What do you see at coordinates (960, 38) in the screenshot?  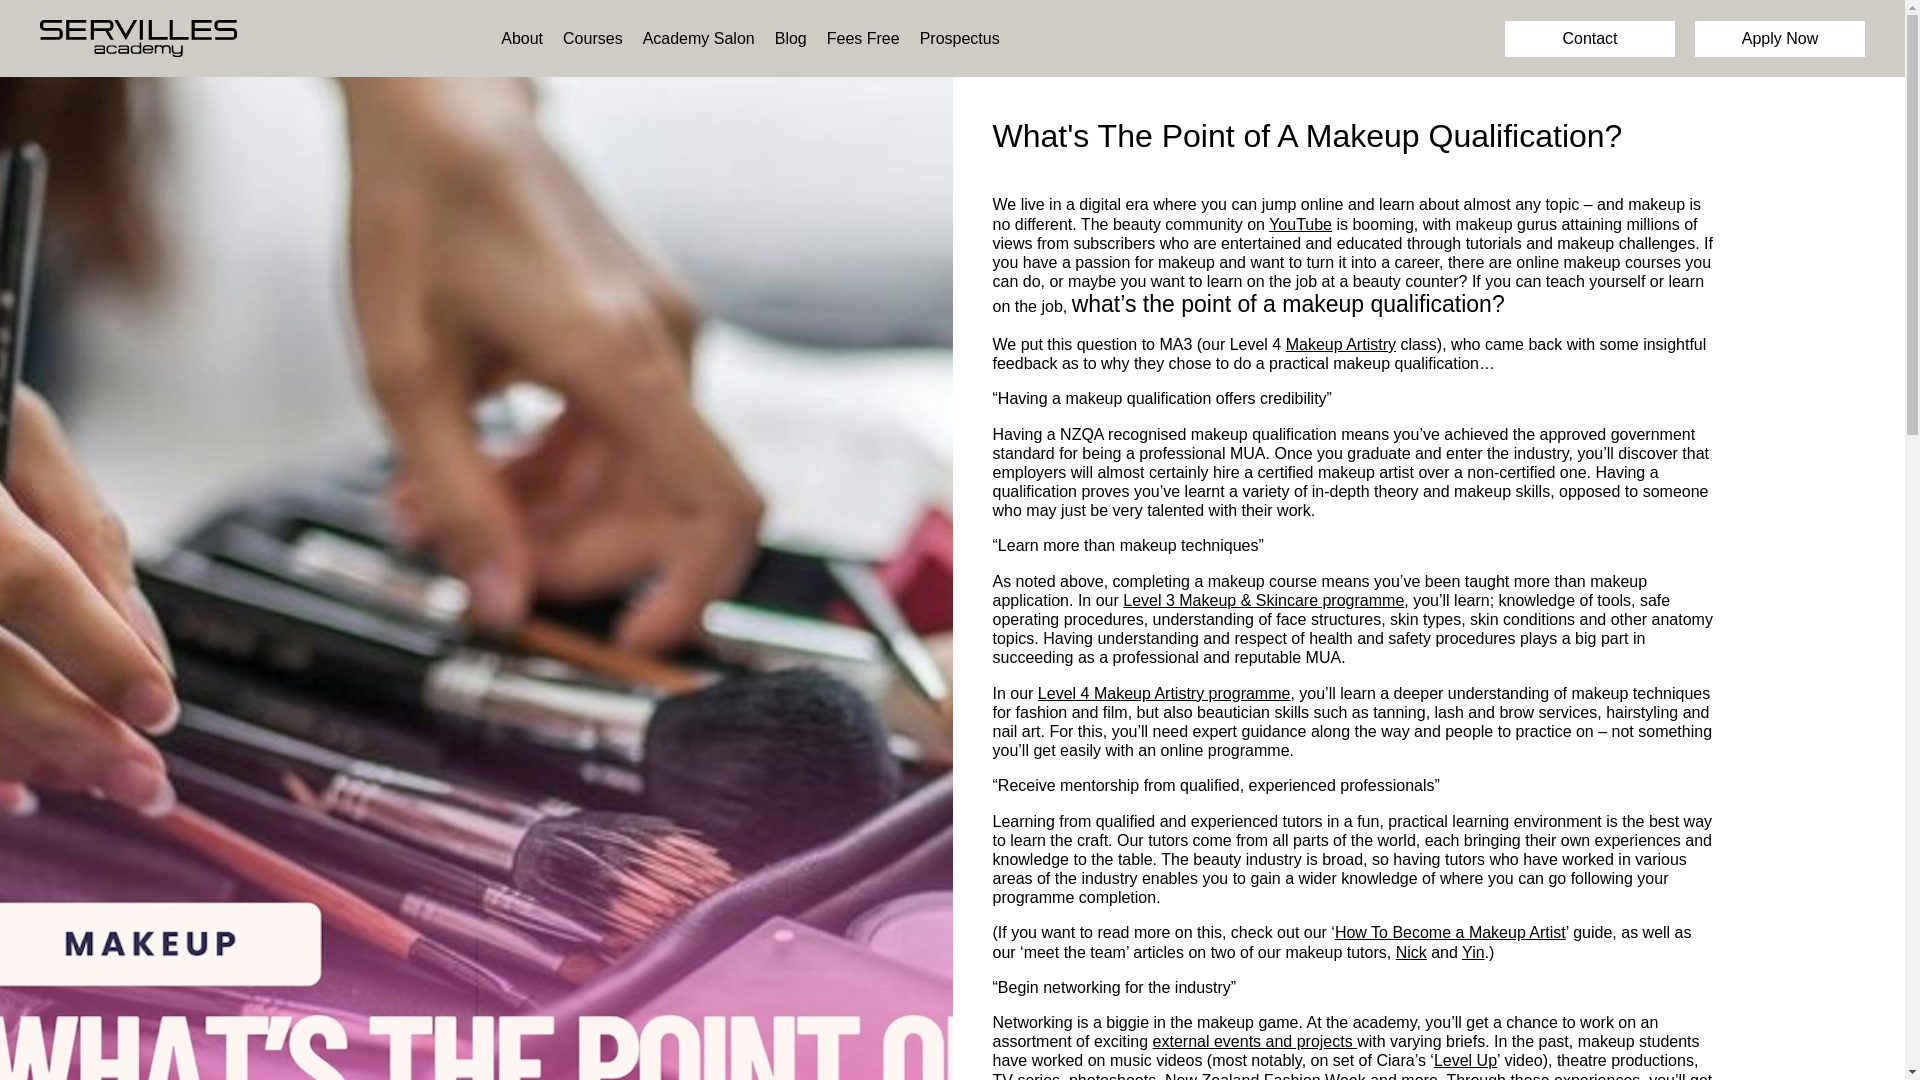 I see `Prospectus` at bounding box center [960, 38].